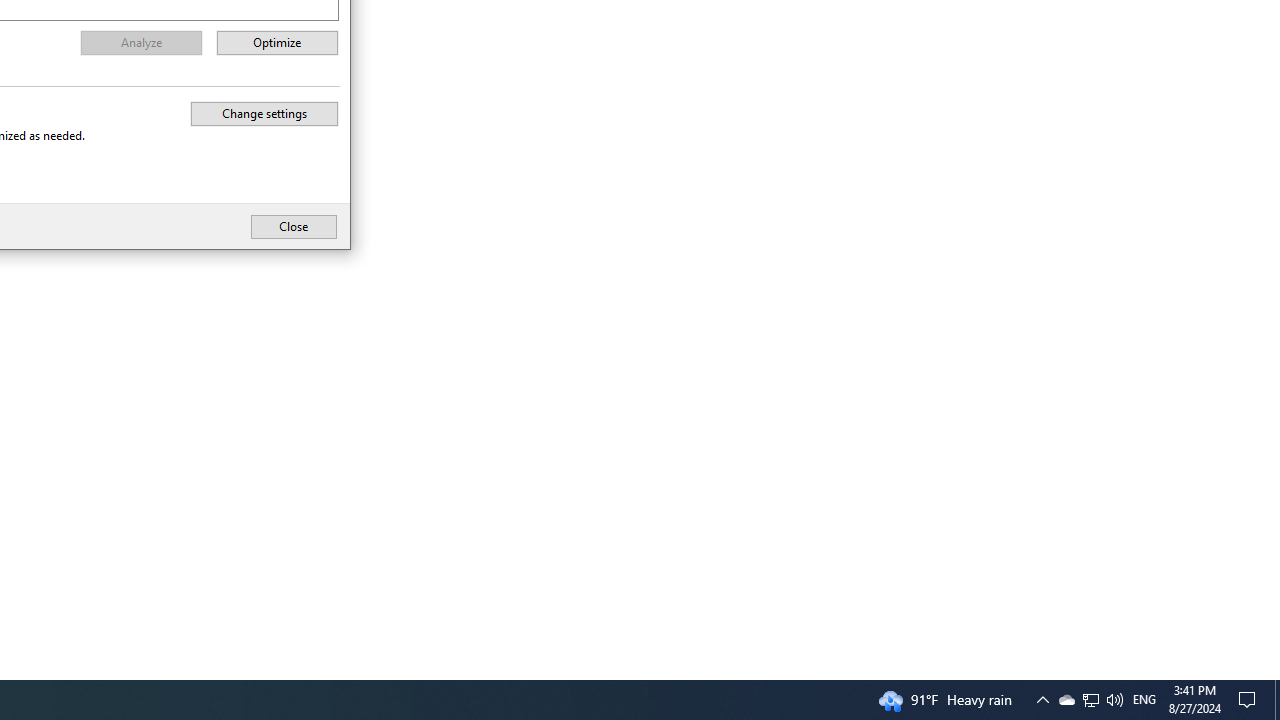 This screenshot has height=720, width=1280. What do you see at coordinates (1091, 700) in the screenshot?
I see `Notification Chevron` at bounding box center [1091, 700].